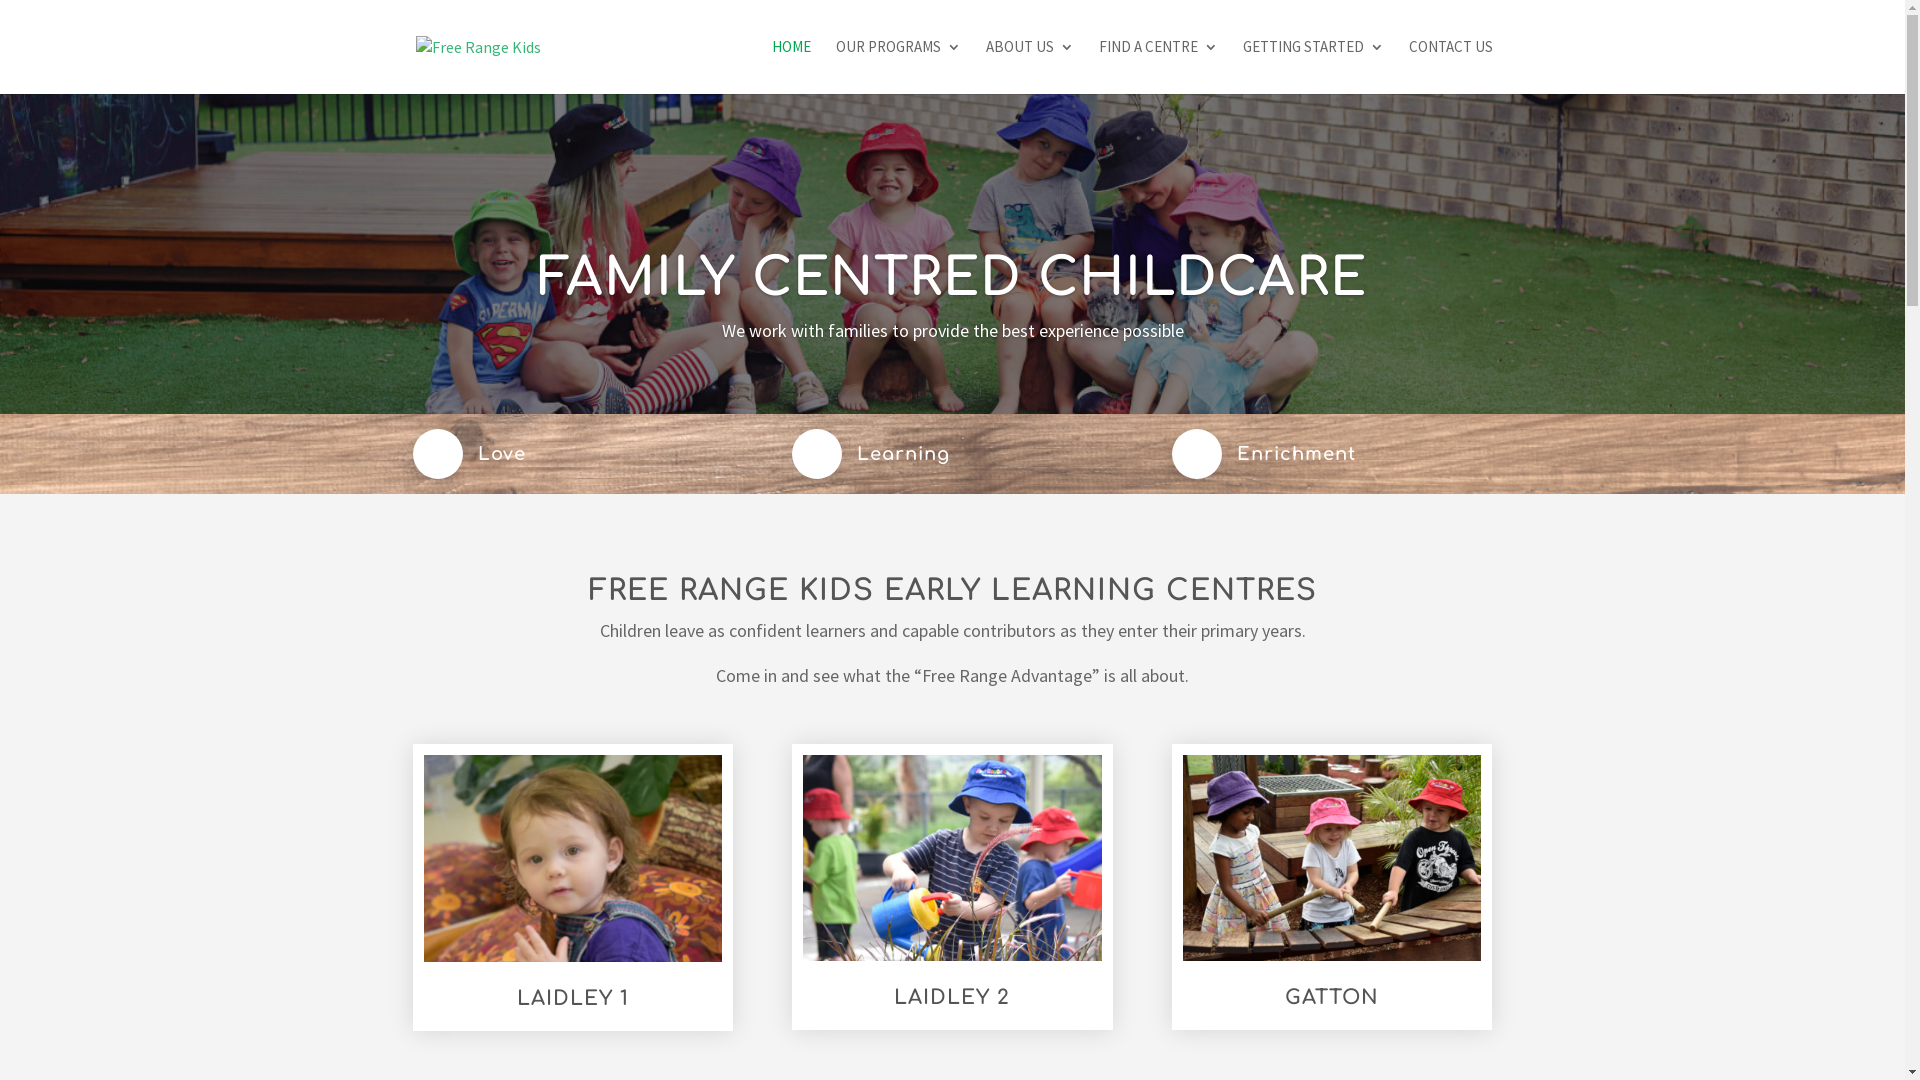  What do you see at coordinates (1450, 67) in the screenshot?
I see `CONTACT US` at bounding box center [1450, 67].